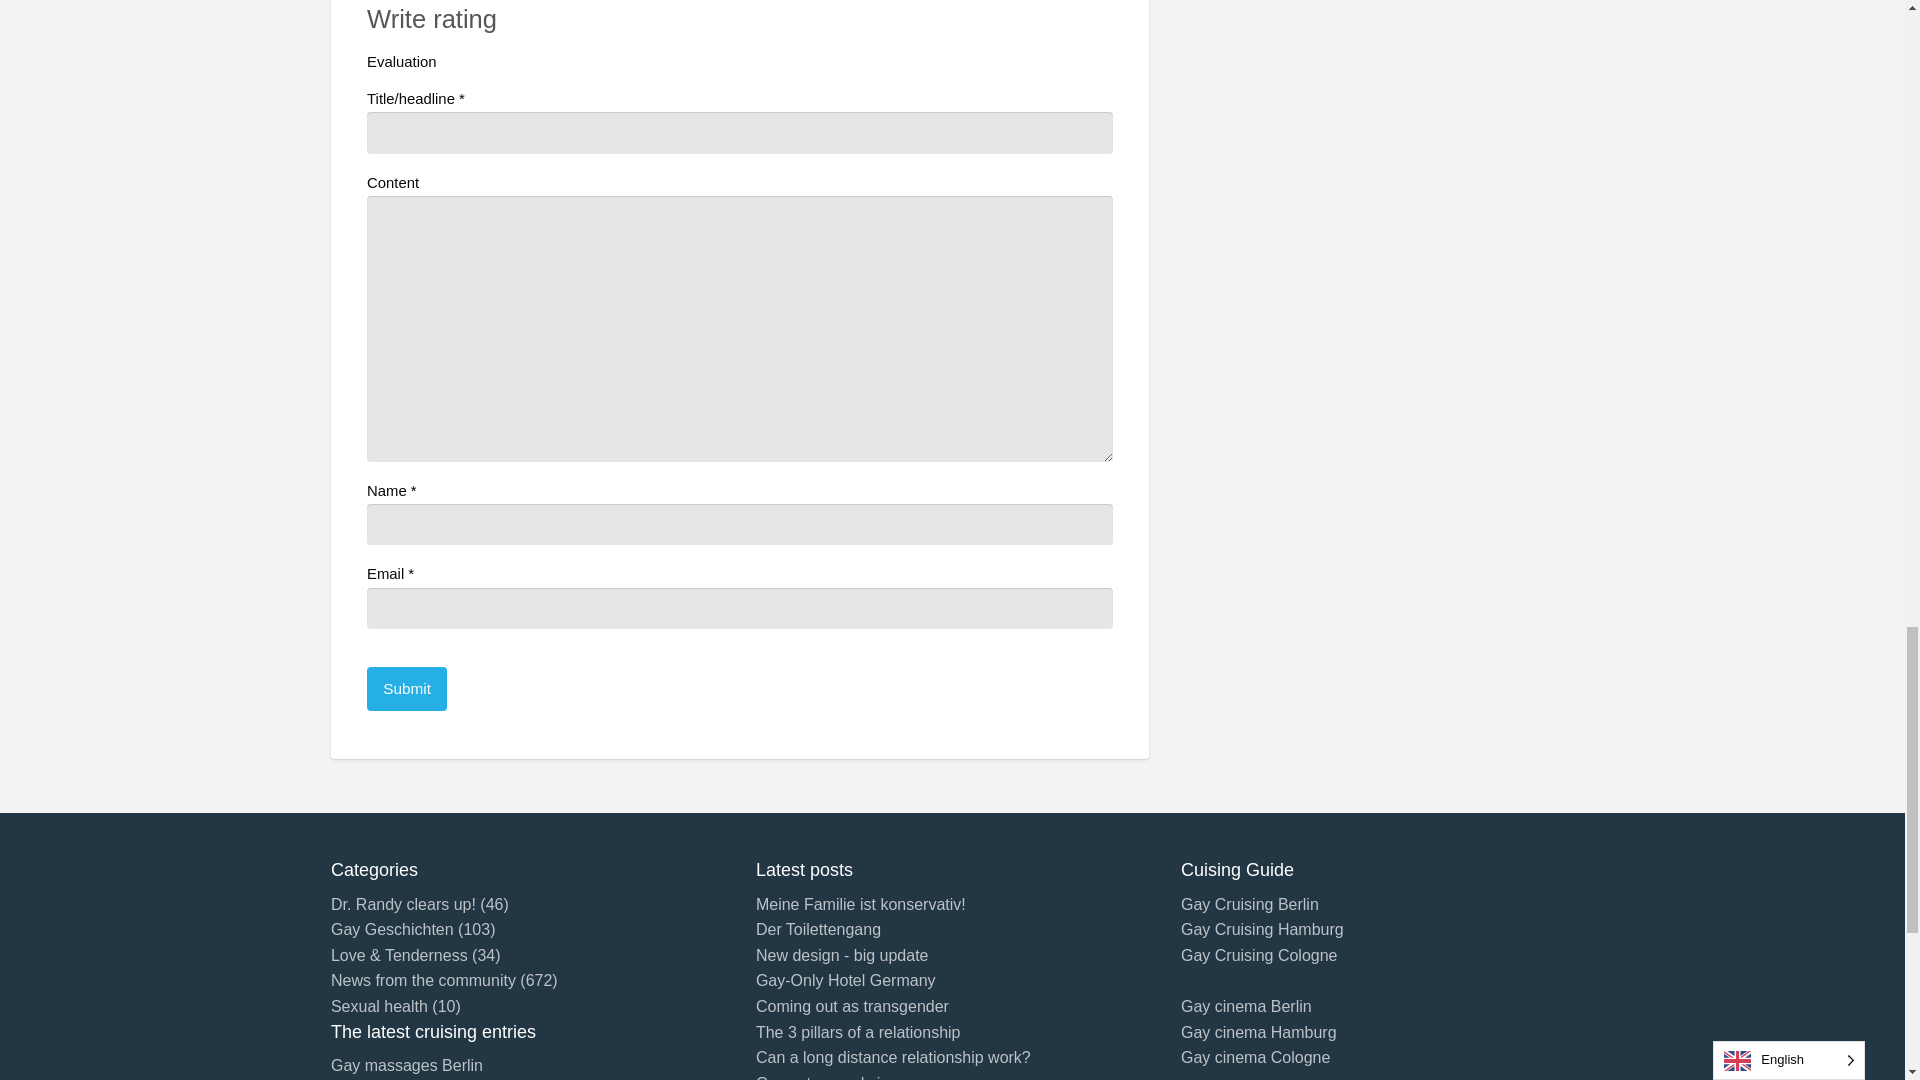  I want to click on Submit, so click(406, 688).